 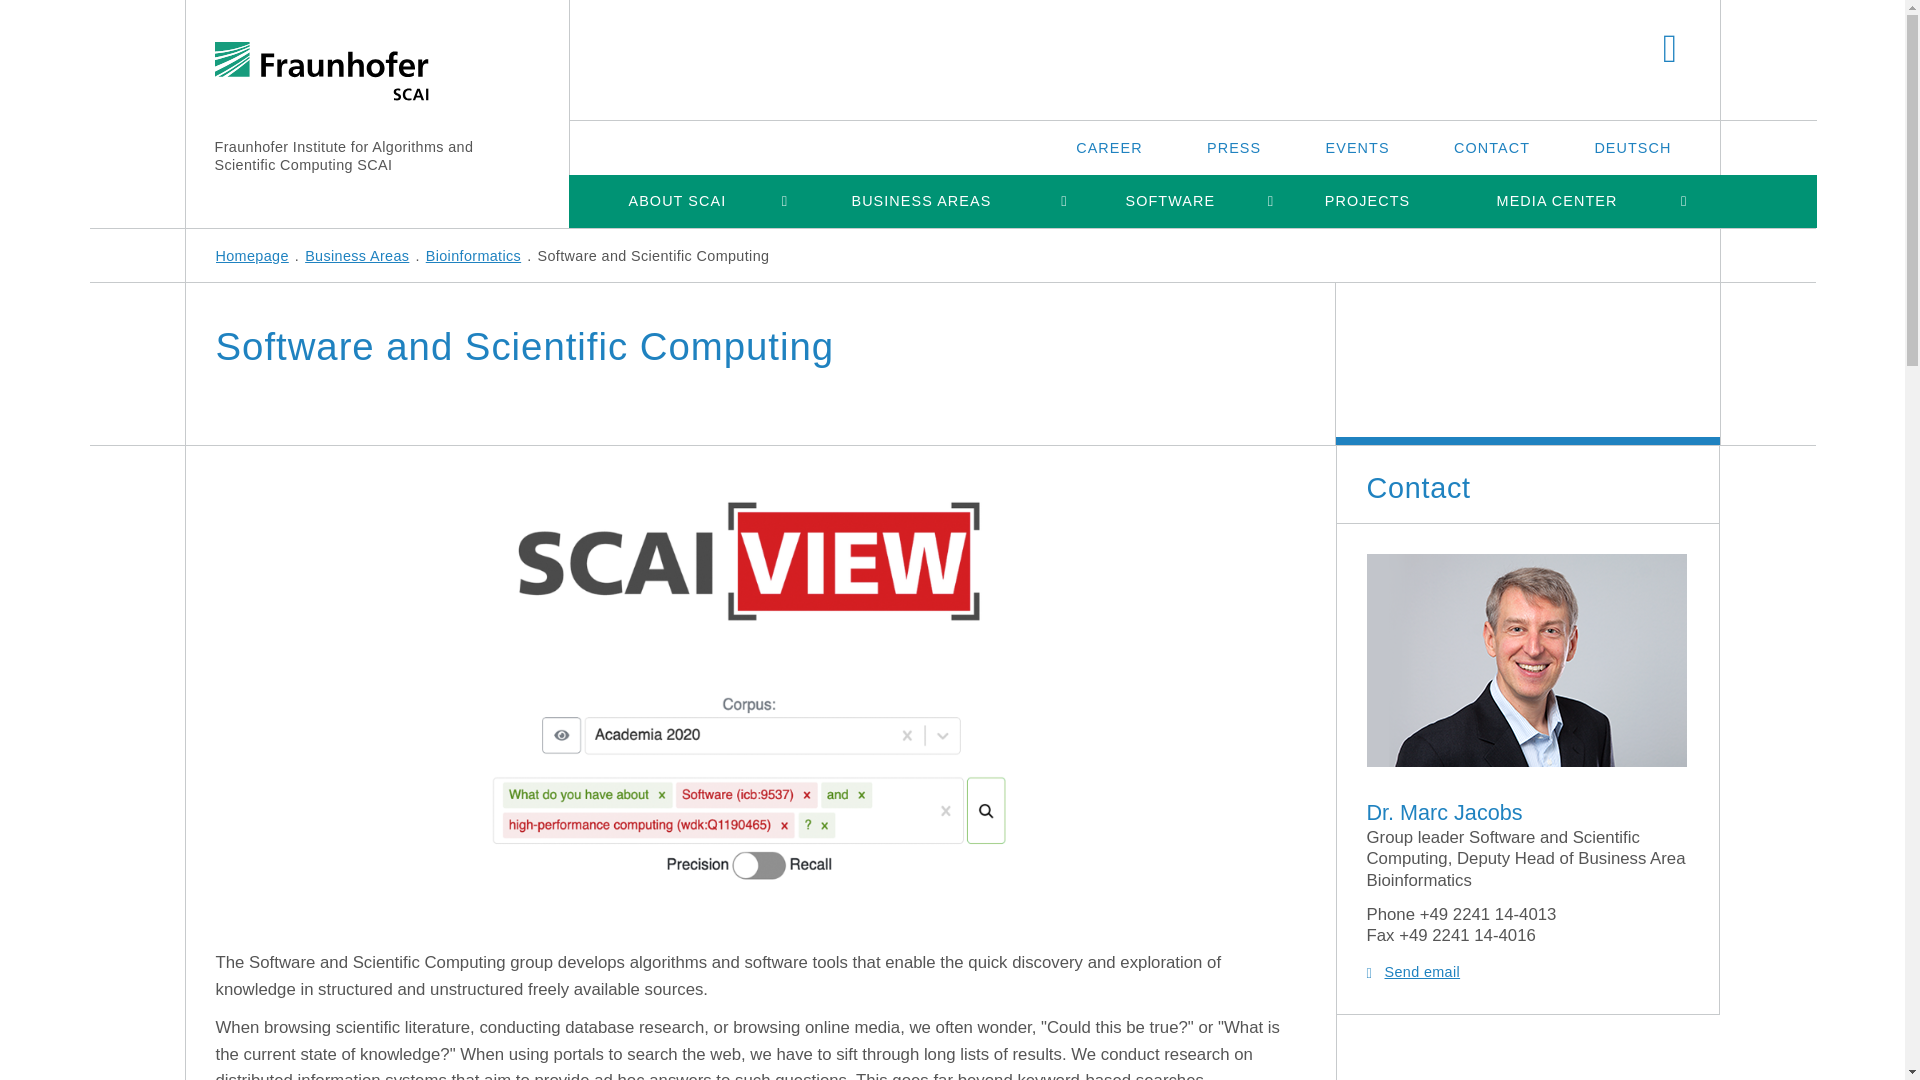 What do you see at coordinates (1632, 147) in the screenshot?
I see `DEUTSCH` at bounding box center [1632, 147].